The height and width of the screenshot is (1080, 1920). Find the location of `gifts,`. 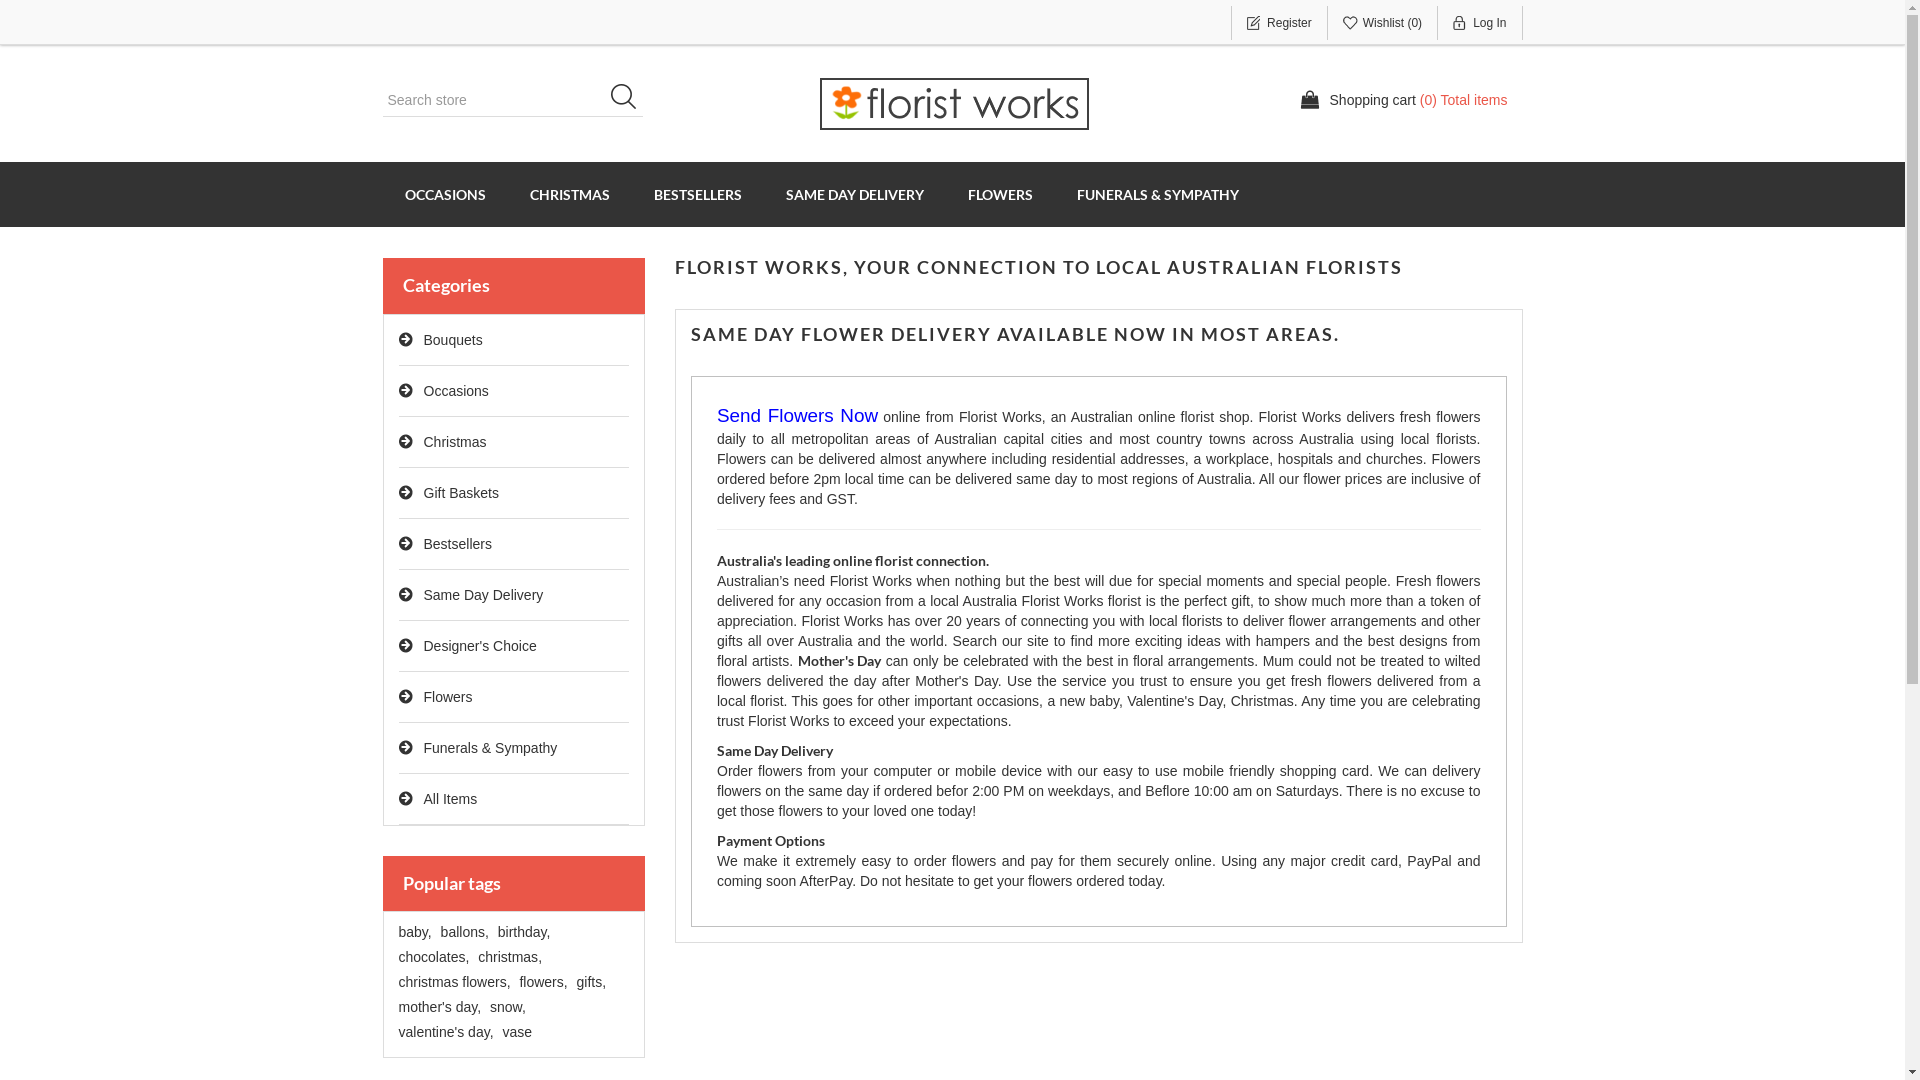

gifts, is located at coordinates (592, 982).